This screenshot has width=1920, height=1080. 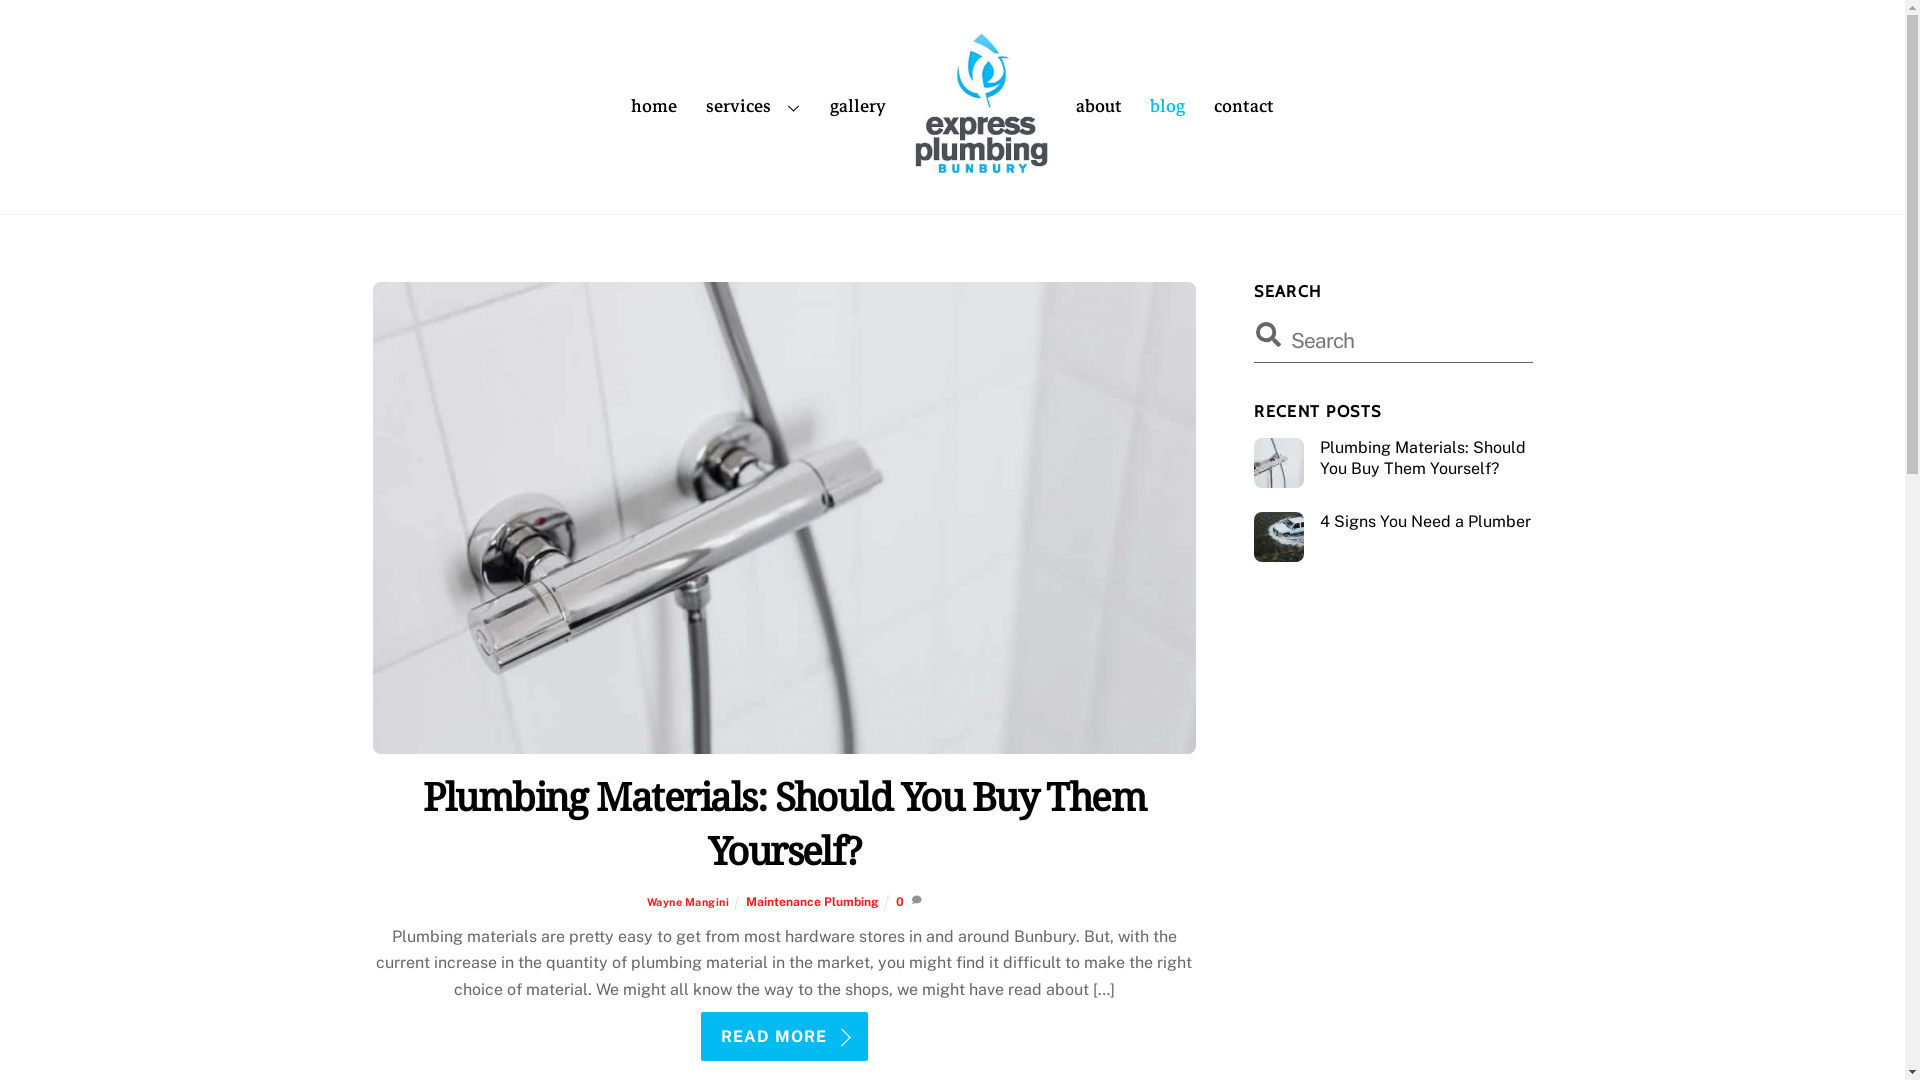 What do you see at coordinates (784, 518) in the screenshot?
I see `Shower Tap` at bounding box center [784, 518].